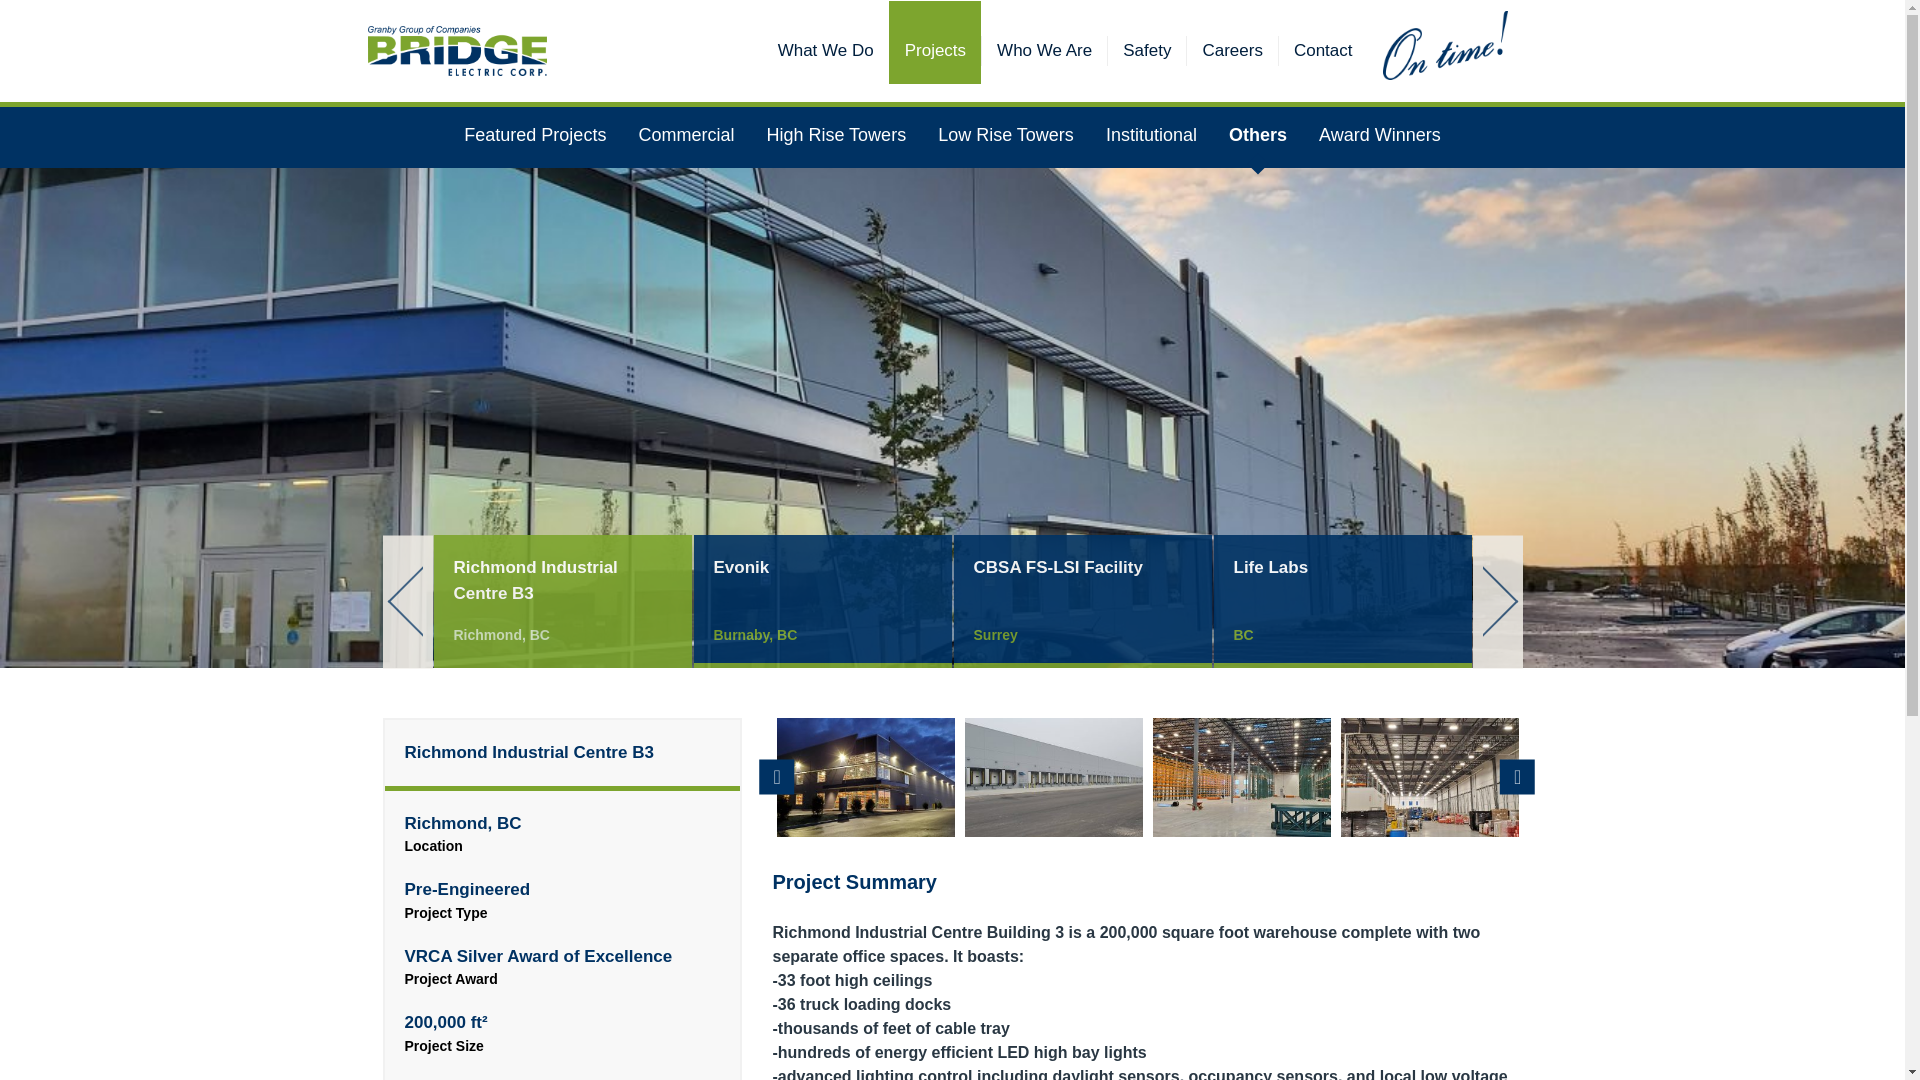 The image size is (1920, 1080). I want to click on Projects, so click(934, 50).